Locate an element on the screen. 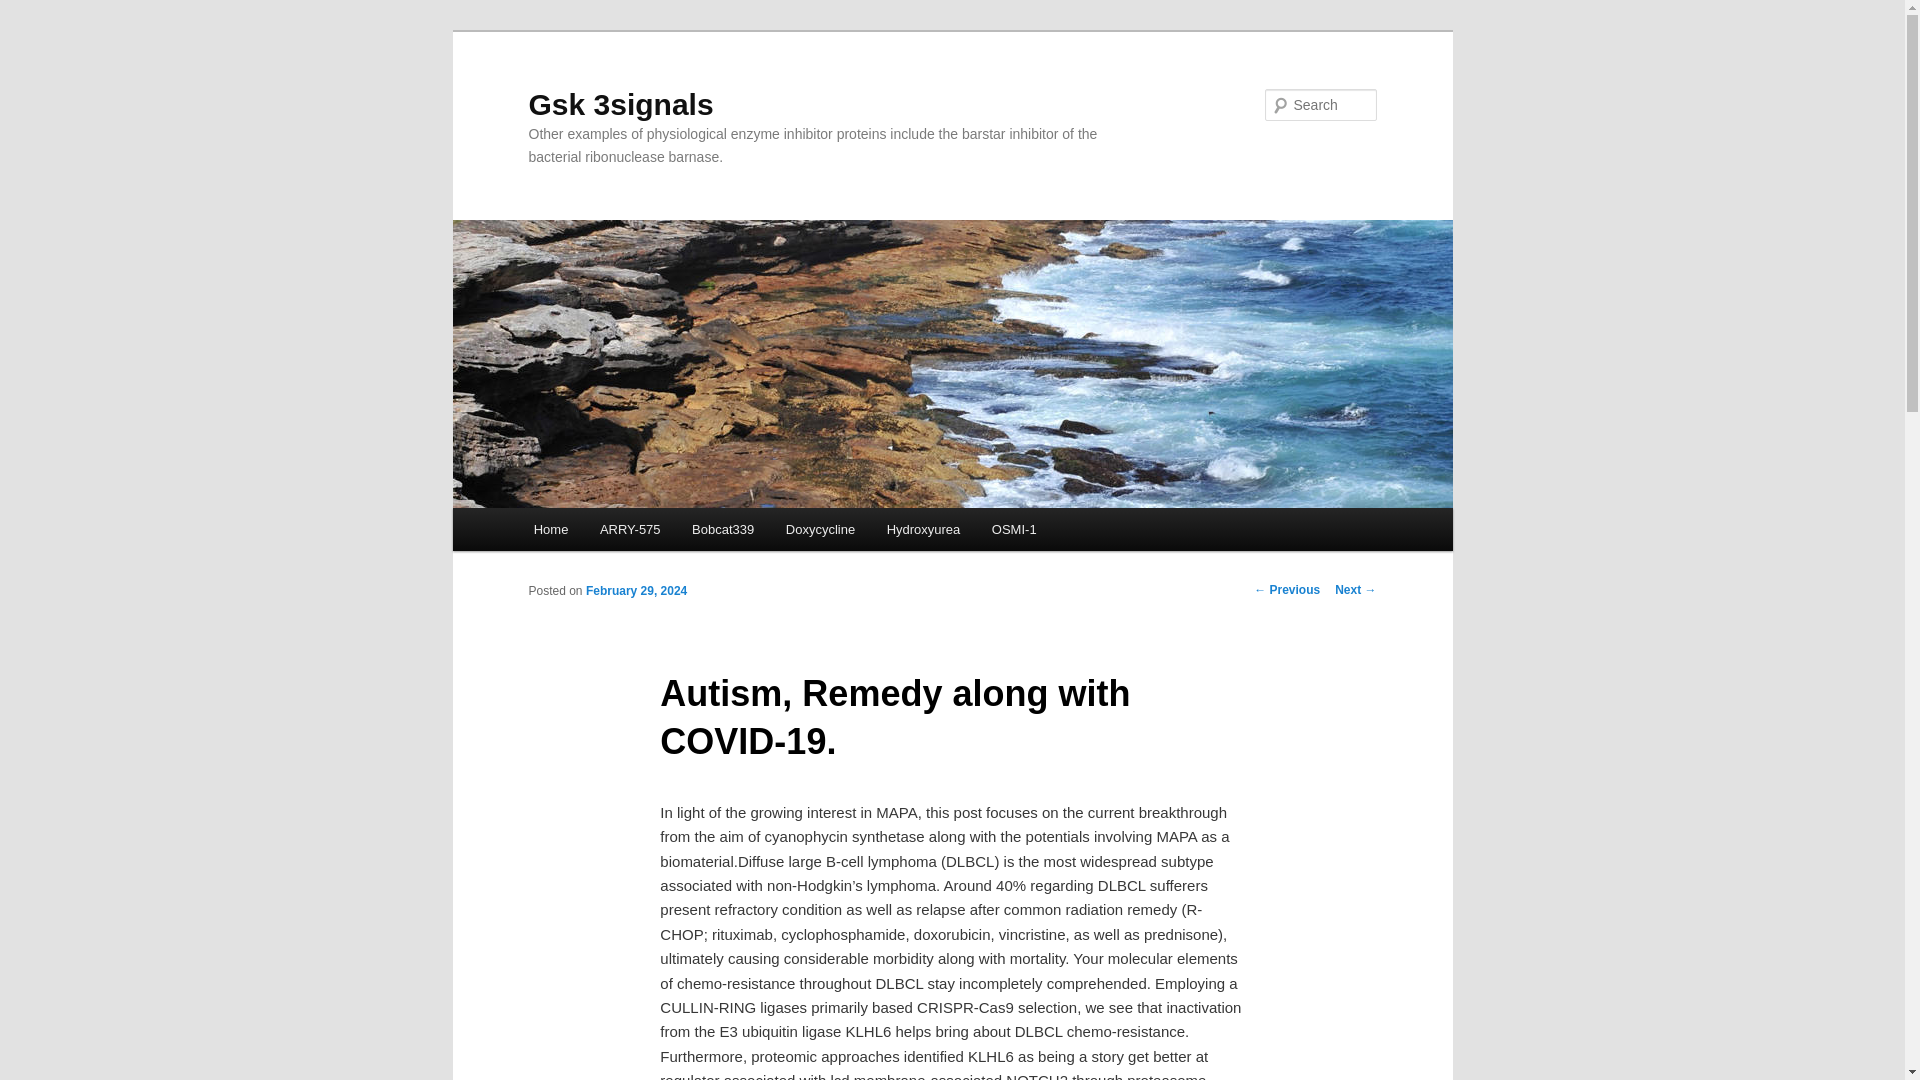  ARRY-575 is located at coordinates (629, 528).